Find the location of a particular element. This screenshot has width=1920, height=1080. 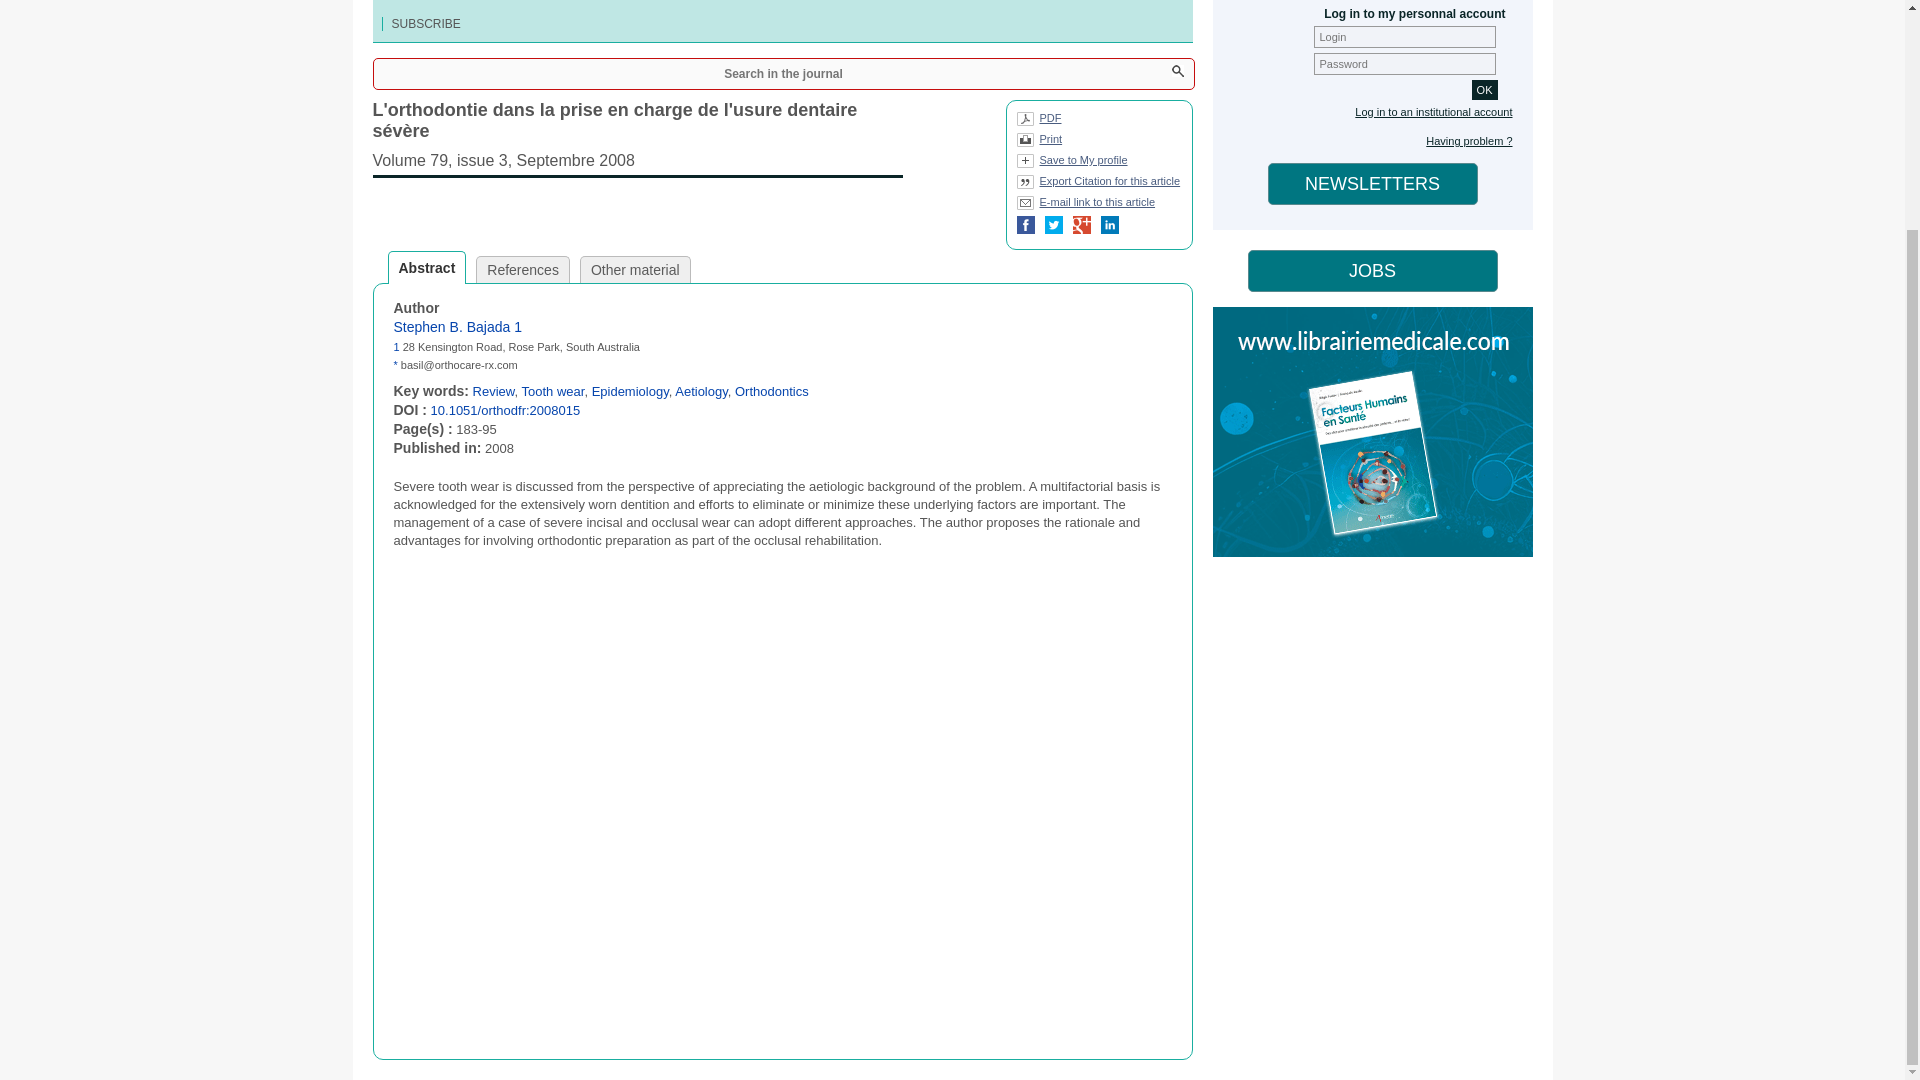

Voir le sommaire de cette parution is located at coordinates (637, 155).